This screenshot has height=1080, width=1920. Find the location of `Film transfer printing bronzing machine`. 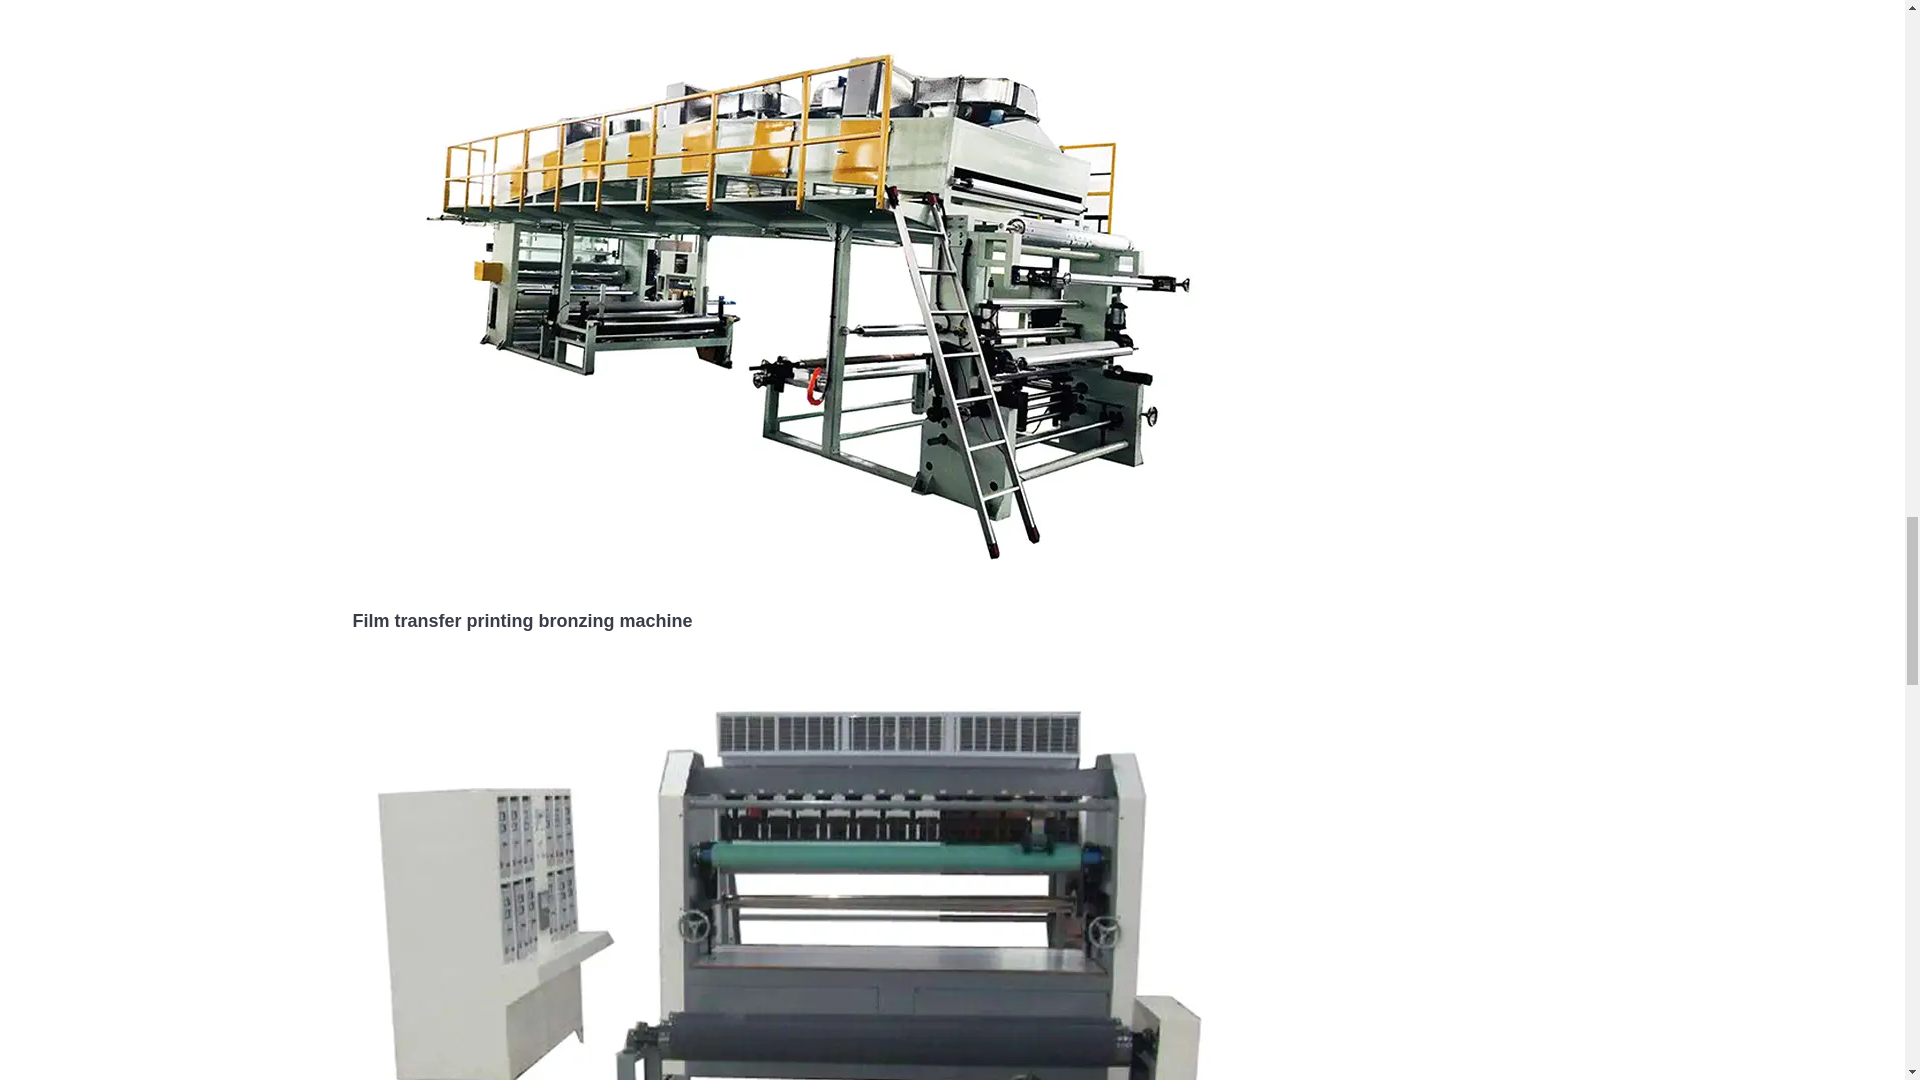

Film transfer printing bronzing machine is located at coordinates (521, 620).